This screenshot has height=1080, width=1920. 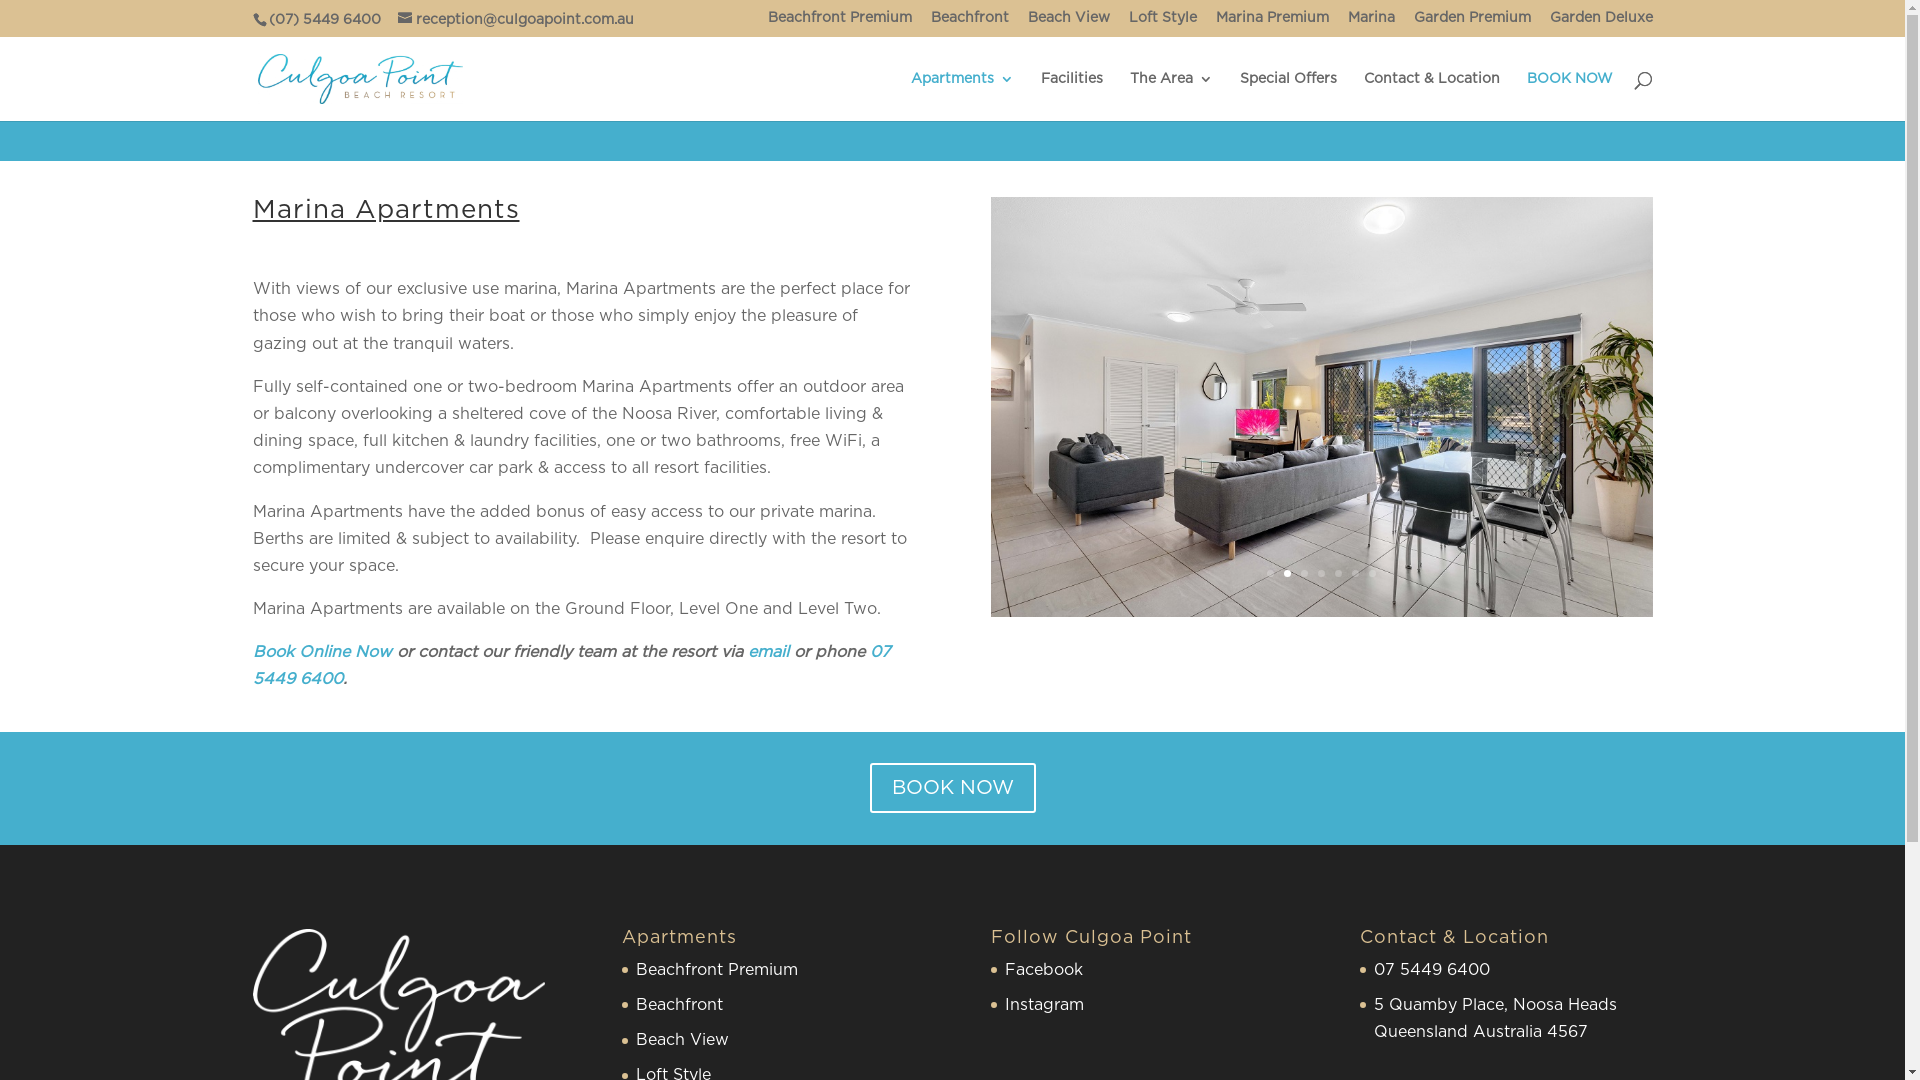 I want to click on Beach View, so click(x=682, y=1040).